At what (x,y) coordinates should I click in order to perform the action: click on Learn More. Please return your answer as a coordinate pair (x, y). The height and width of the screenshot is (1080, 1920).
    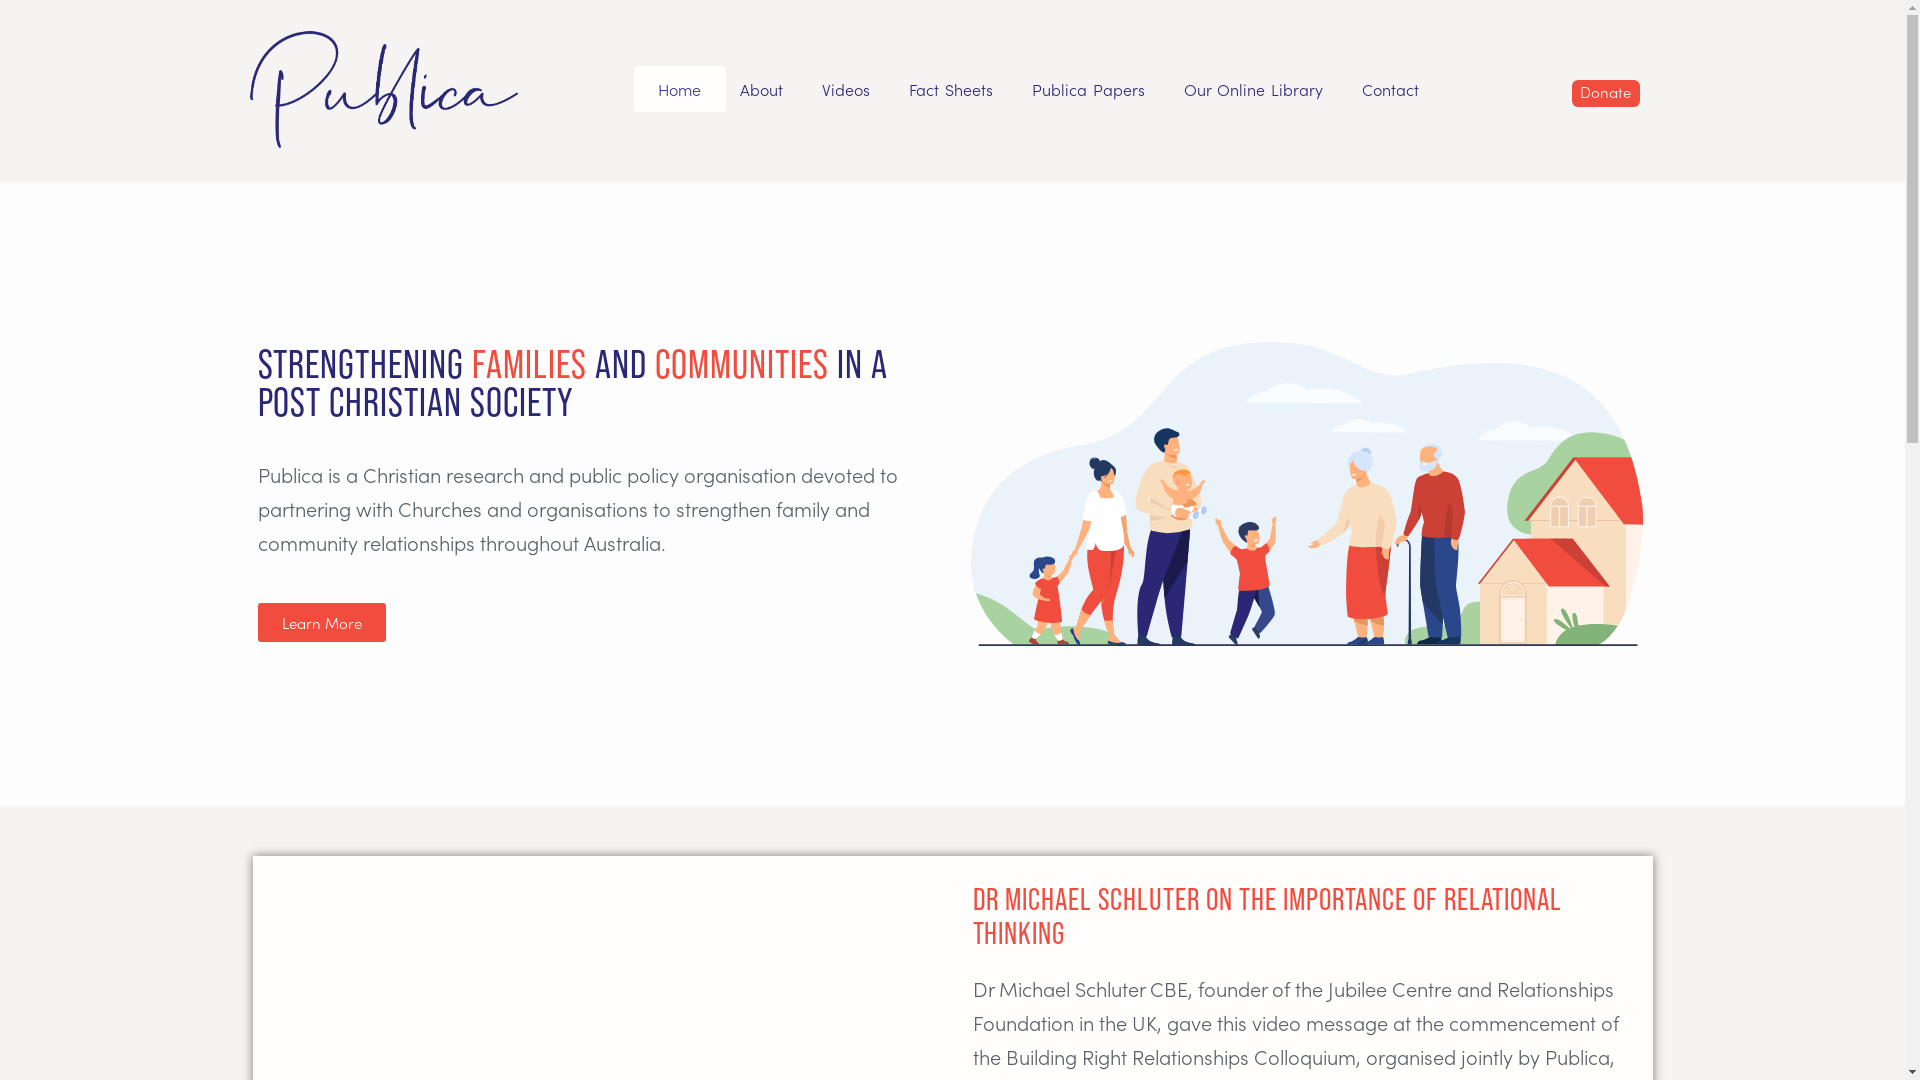
    Looking at the image, I should click on (322, 622).